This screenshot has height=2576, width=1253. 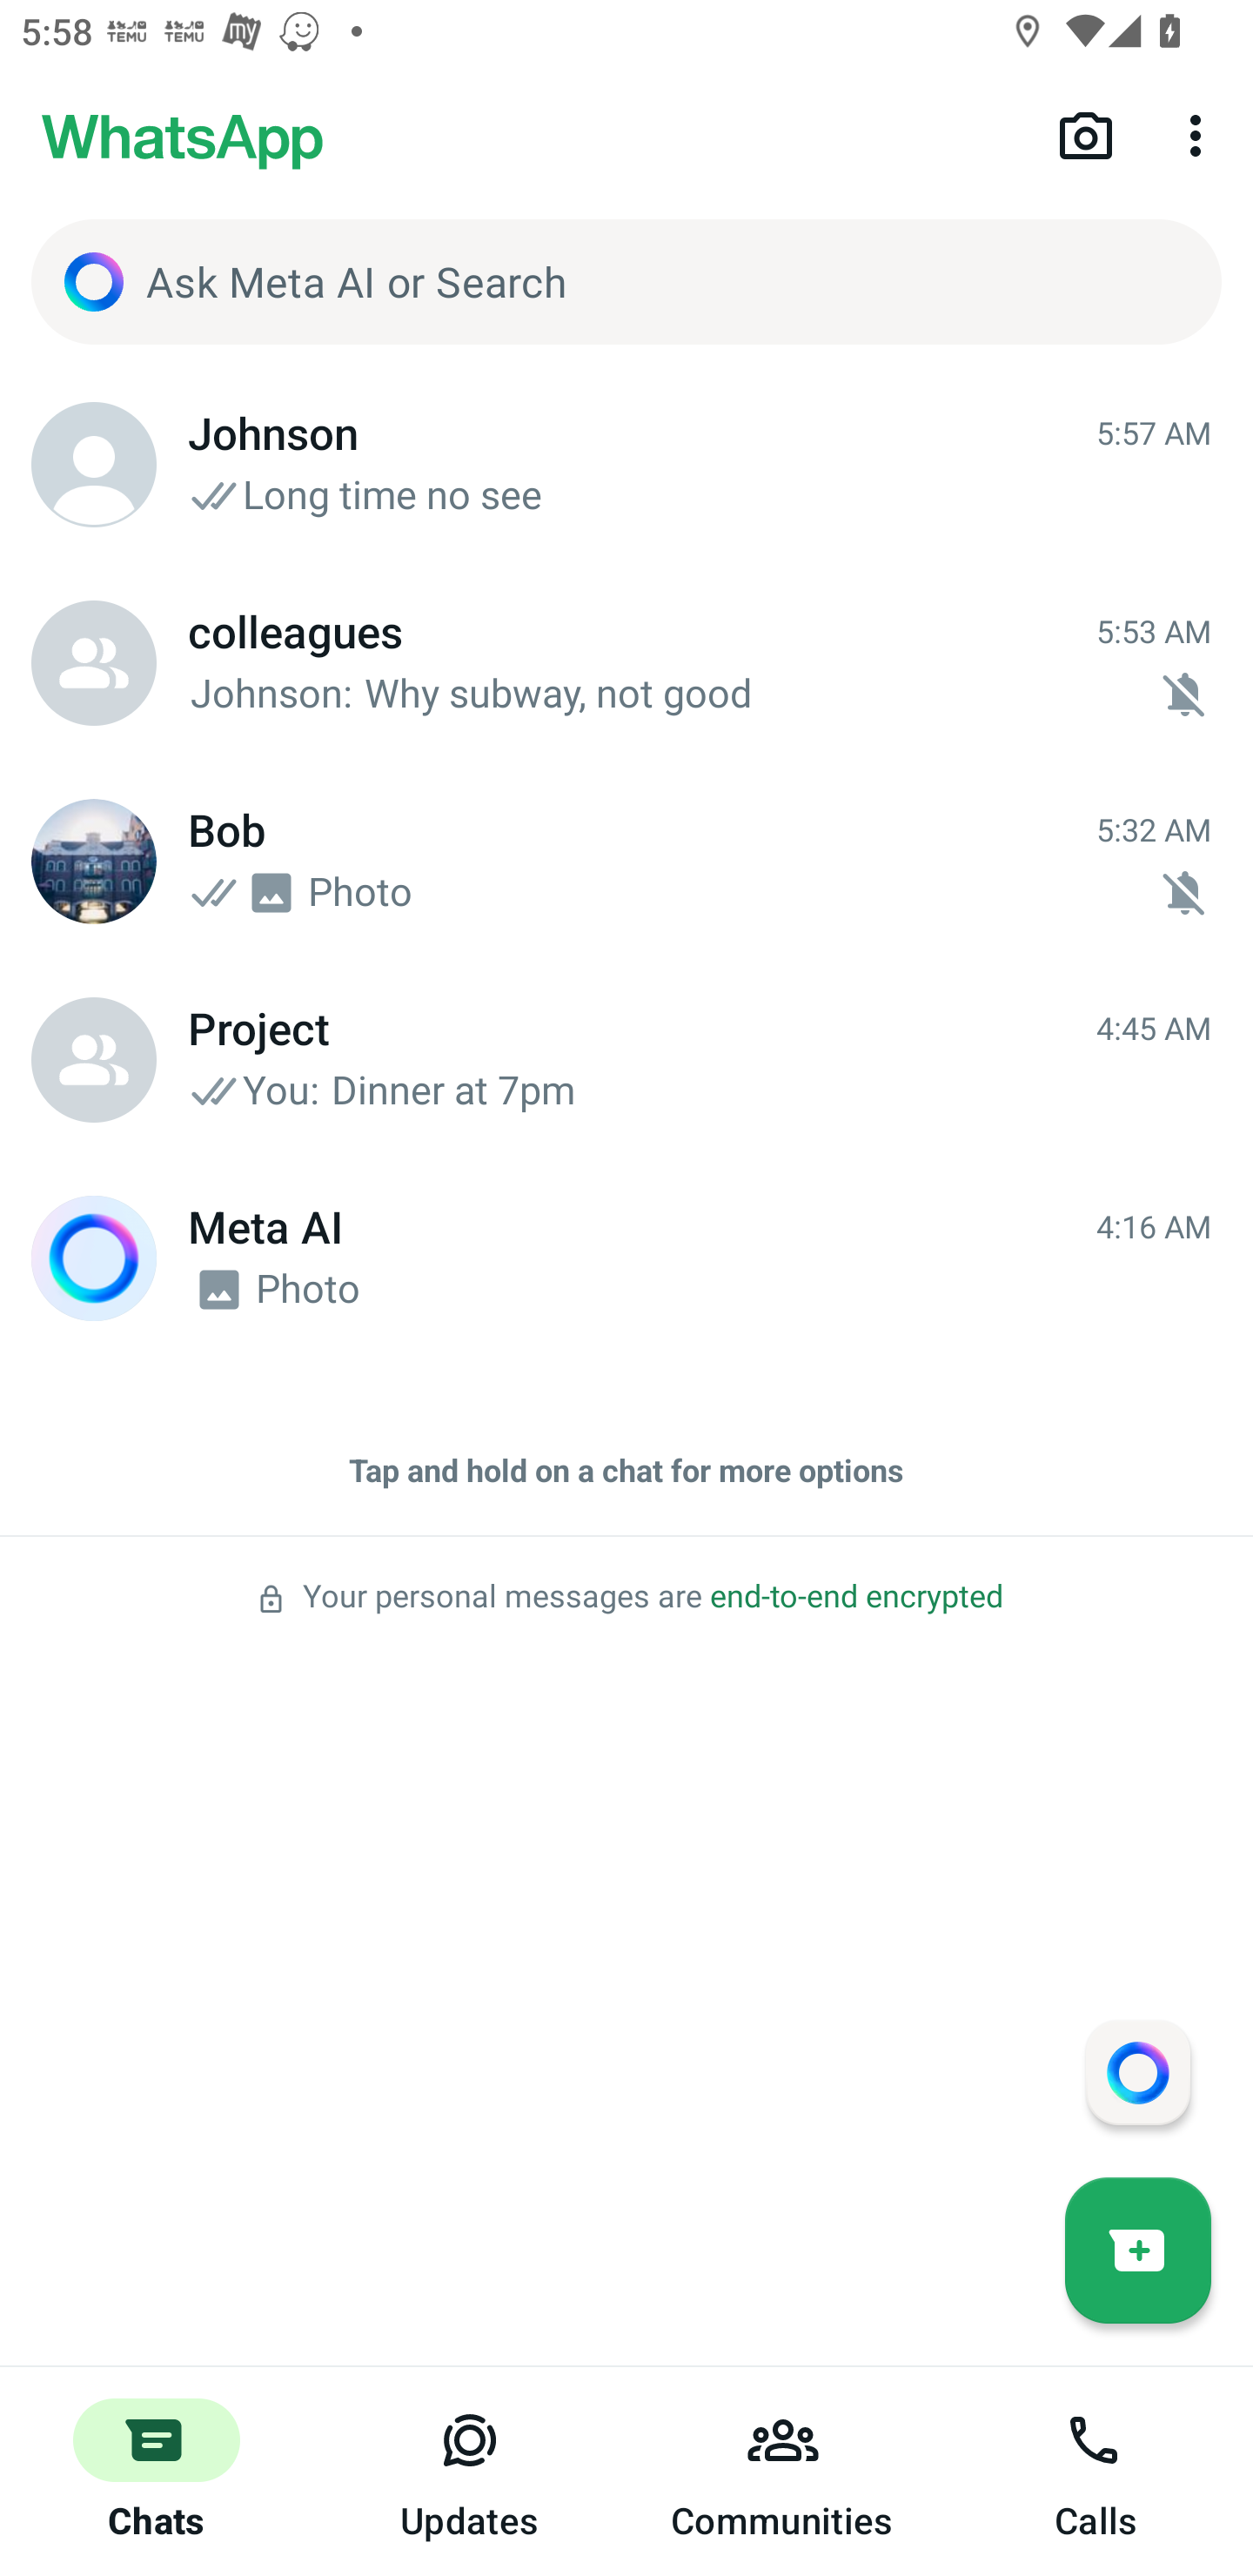 I want to click on Meta AI Meta AI 4:16 AM 4:16 AM Photo, so click(x=626, y=1258).